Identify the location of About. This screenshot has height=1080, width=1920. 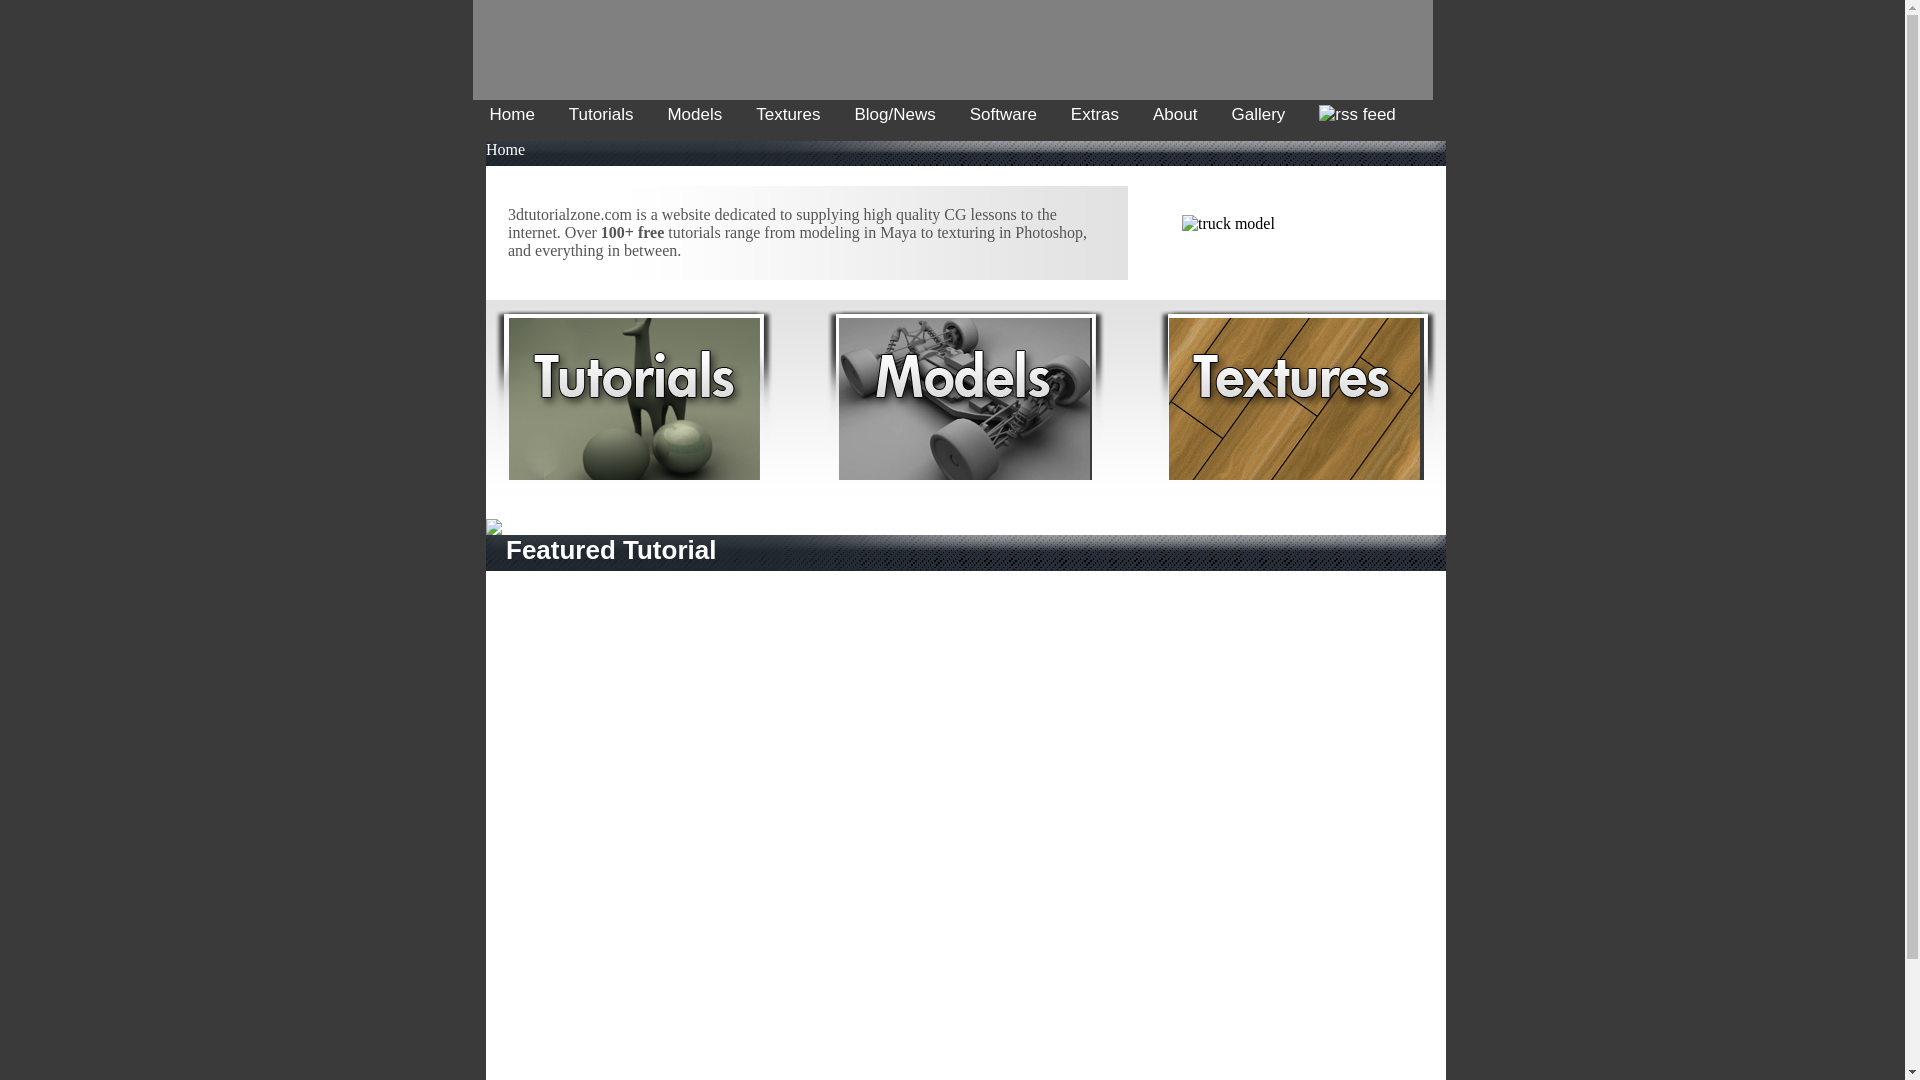
(1175, 114).